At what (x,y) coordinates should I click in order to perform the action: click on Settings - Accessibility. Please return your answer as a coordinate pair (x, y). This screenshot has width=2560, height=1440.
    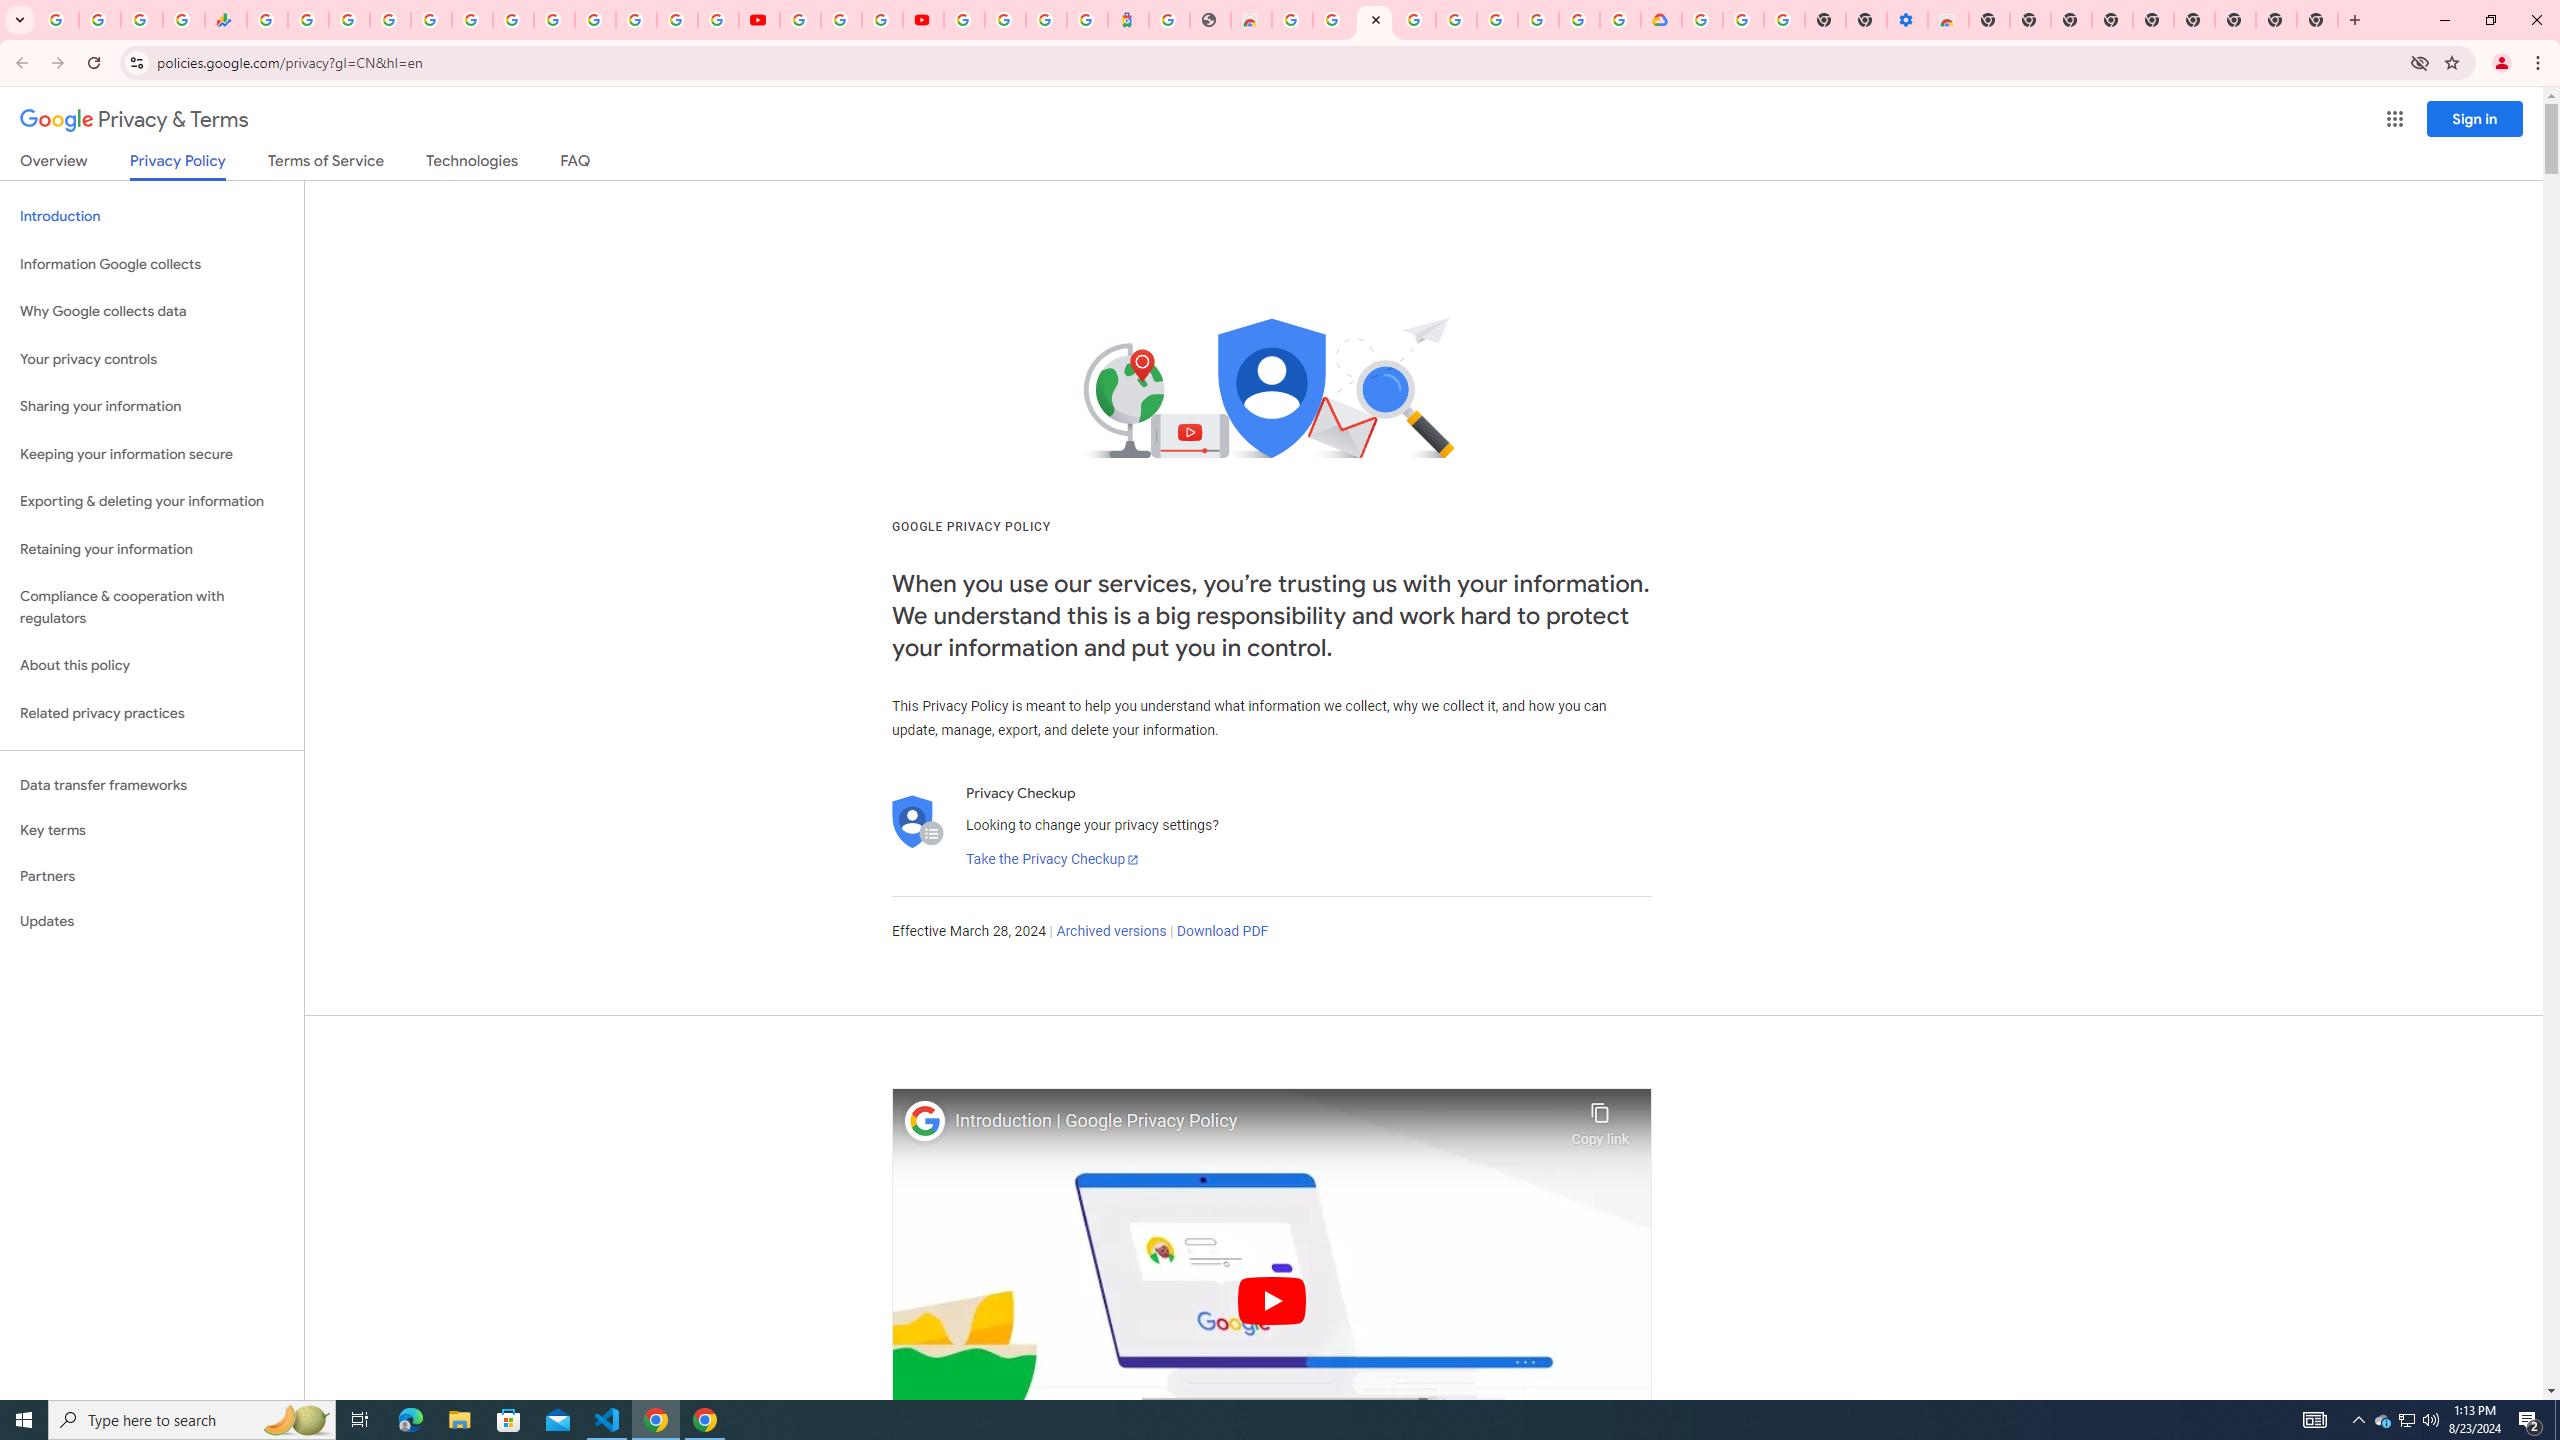
    Looking at the image, I should click on (1908, 20).